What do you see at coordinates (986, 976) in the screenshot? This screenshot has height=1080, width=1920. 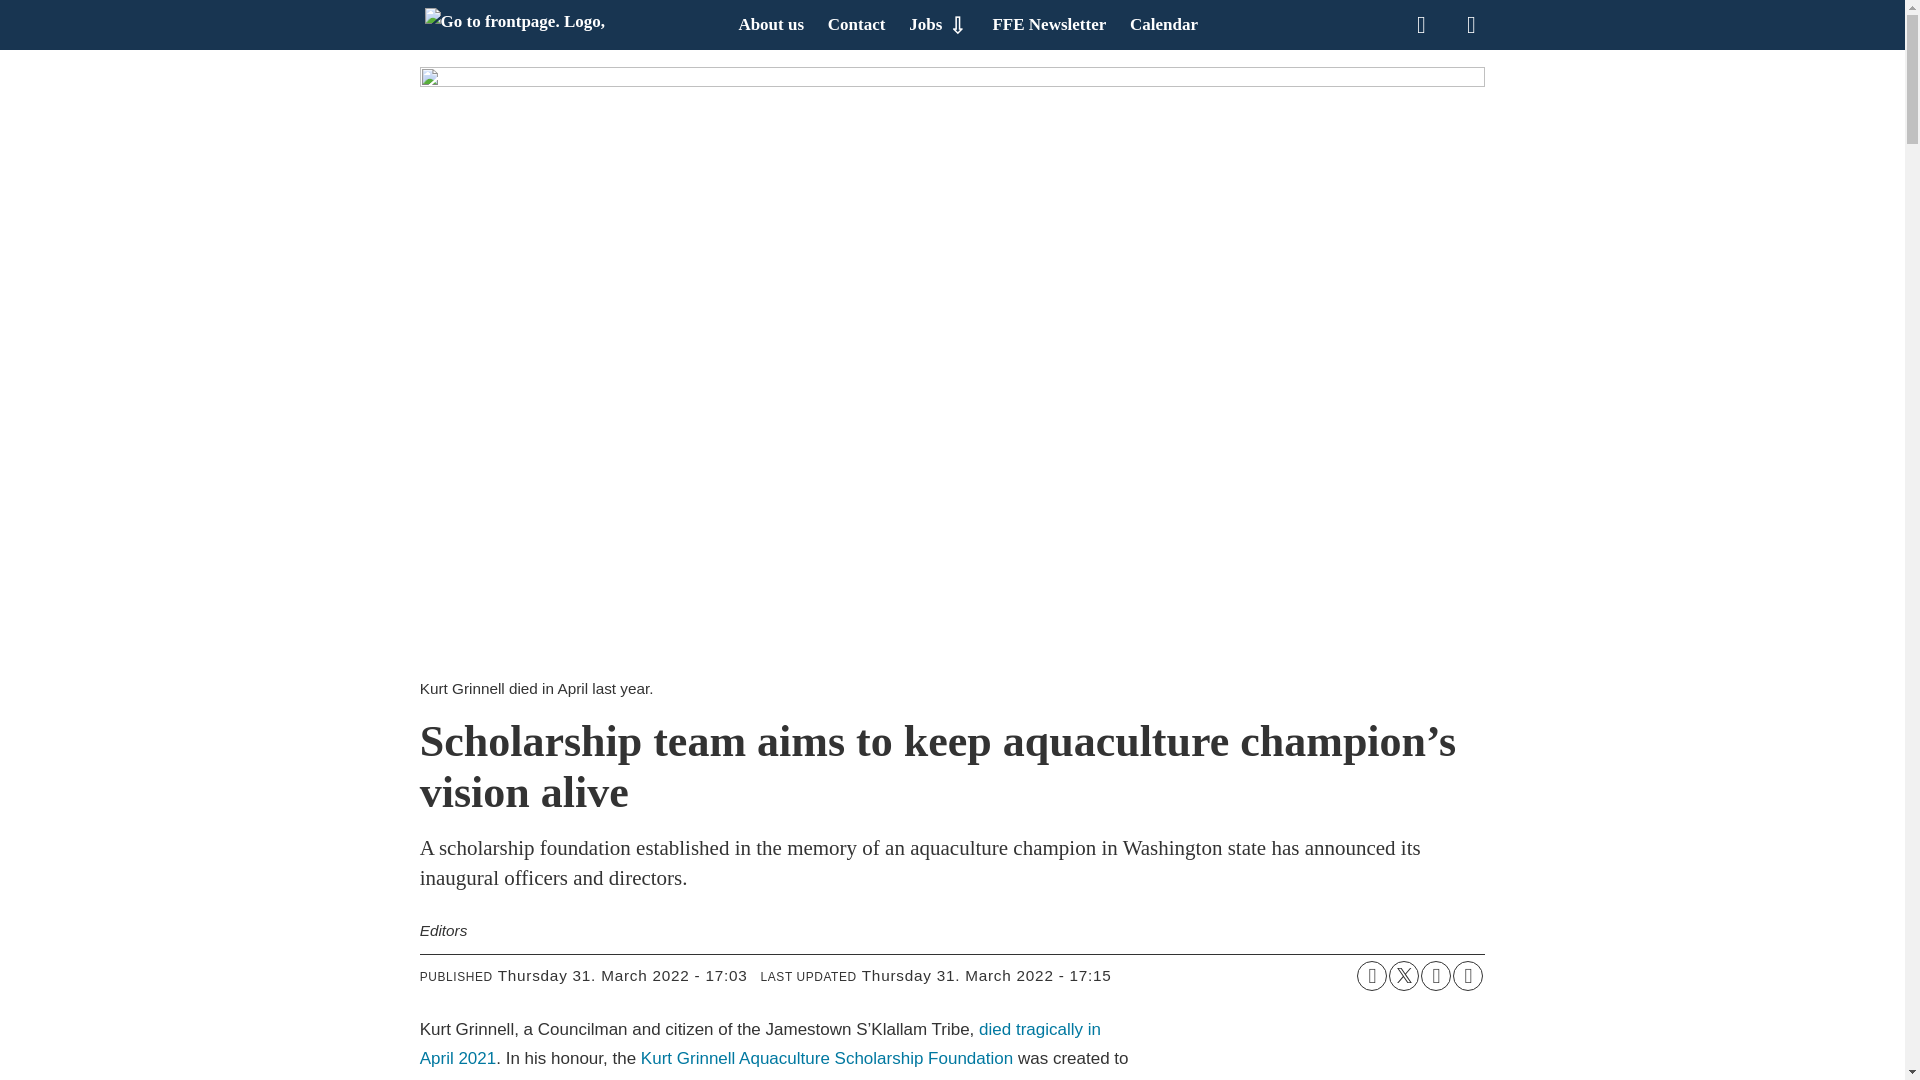 I see `Last updated thursday 31. March 2022 - 17:15` at bounding box center [986, 976].